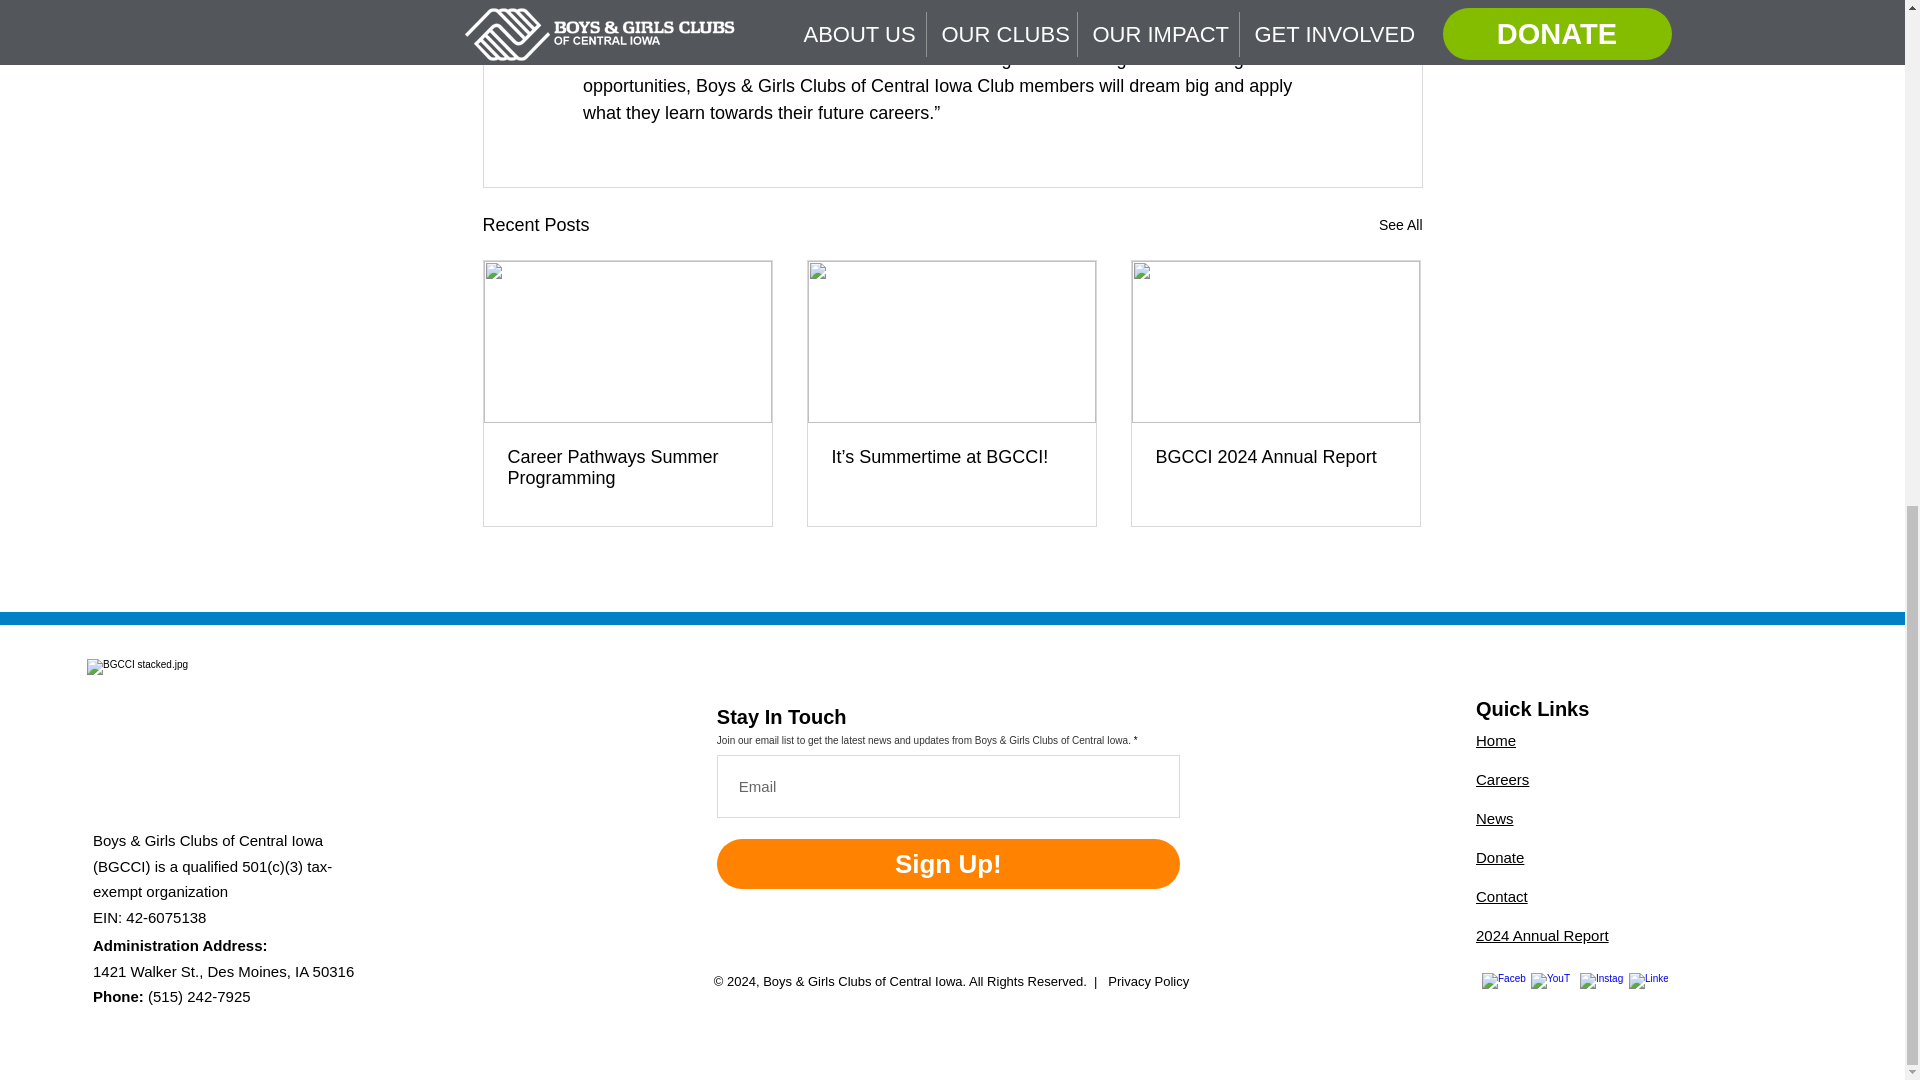 This screenshot has width=1920, height=1080. I want to click on Sign Up!, so click(948, 864).